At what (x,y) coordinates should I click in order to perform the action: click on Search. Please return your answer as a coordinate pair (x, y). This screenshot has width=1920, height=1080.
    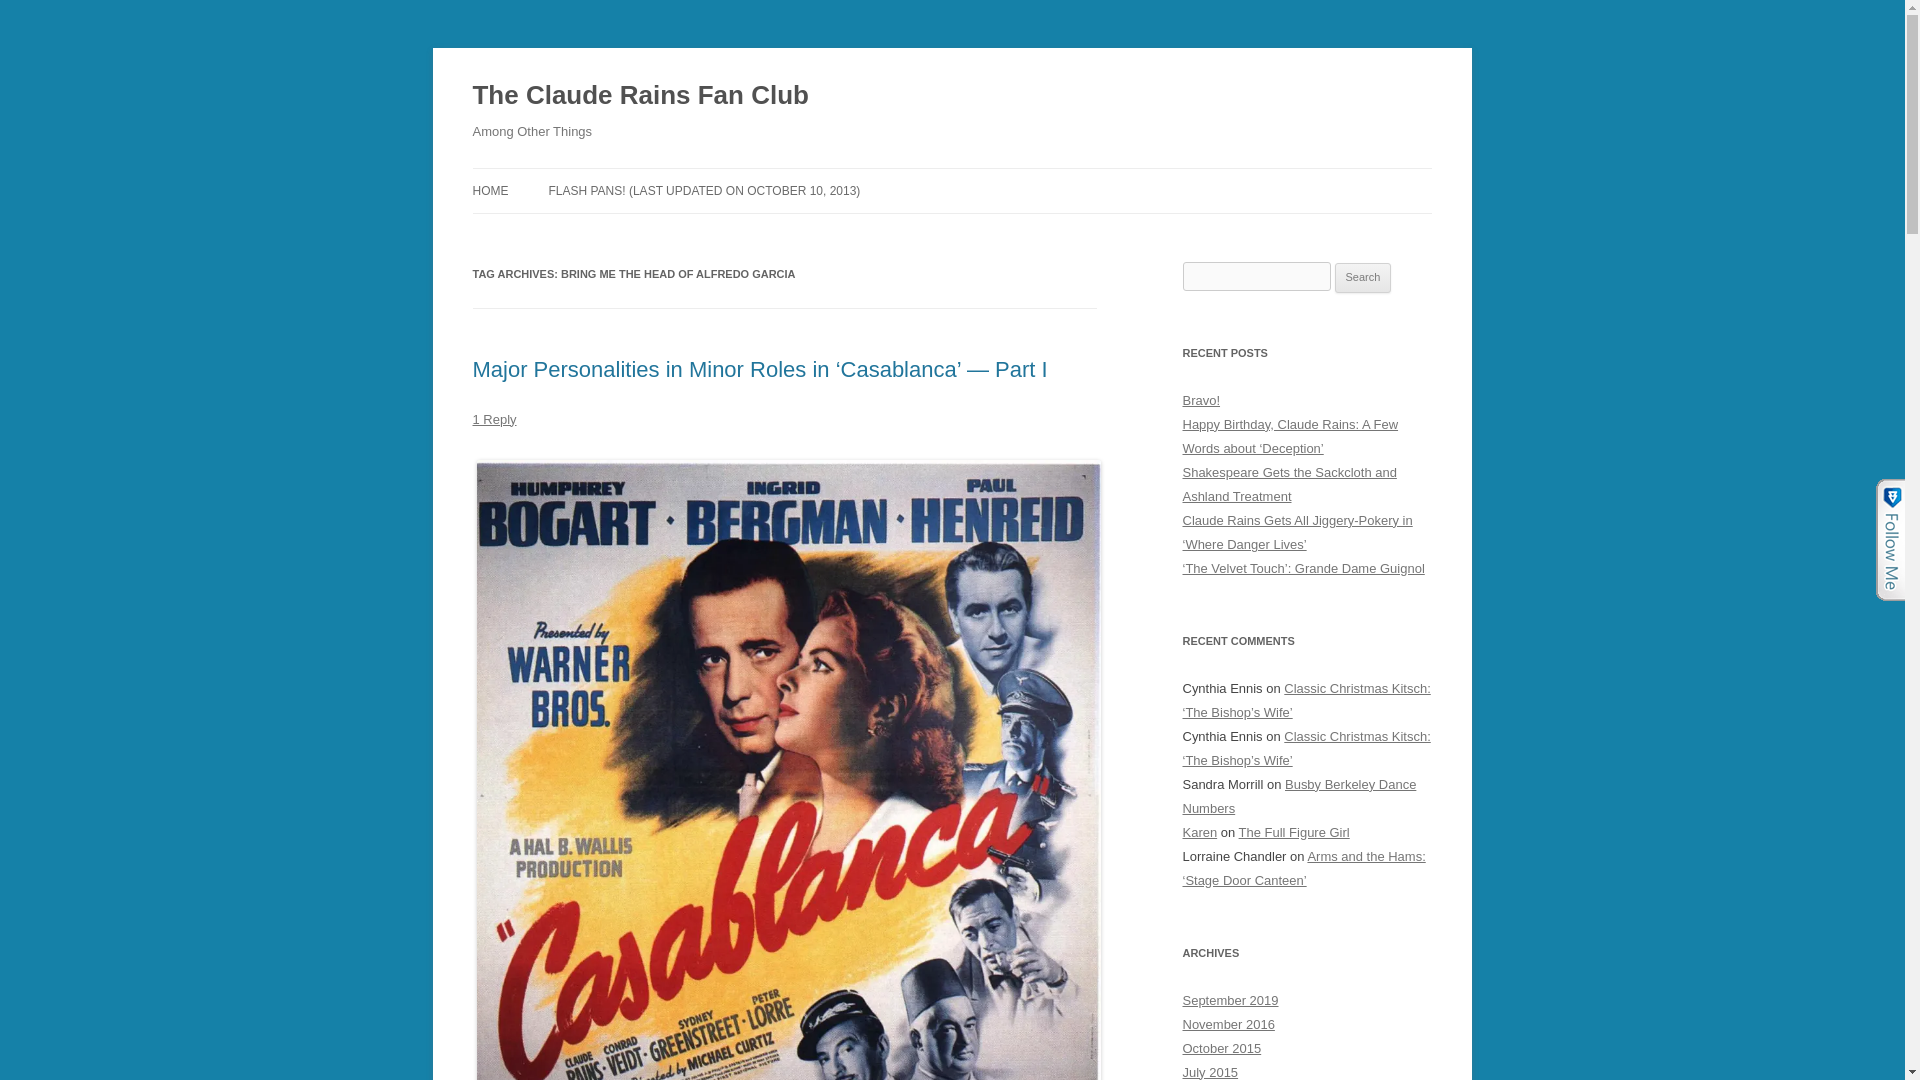
    Looking at the image, I should click on (1363, 278).